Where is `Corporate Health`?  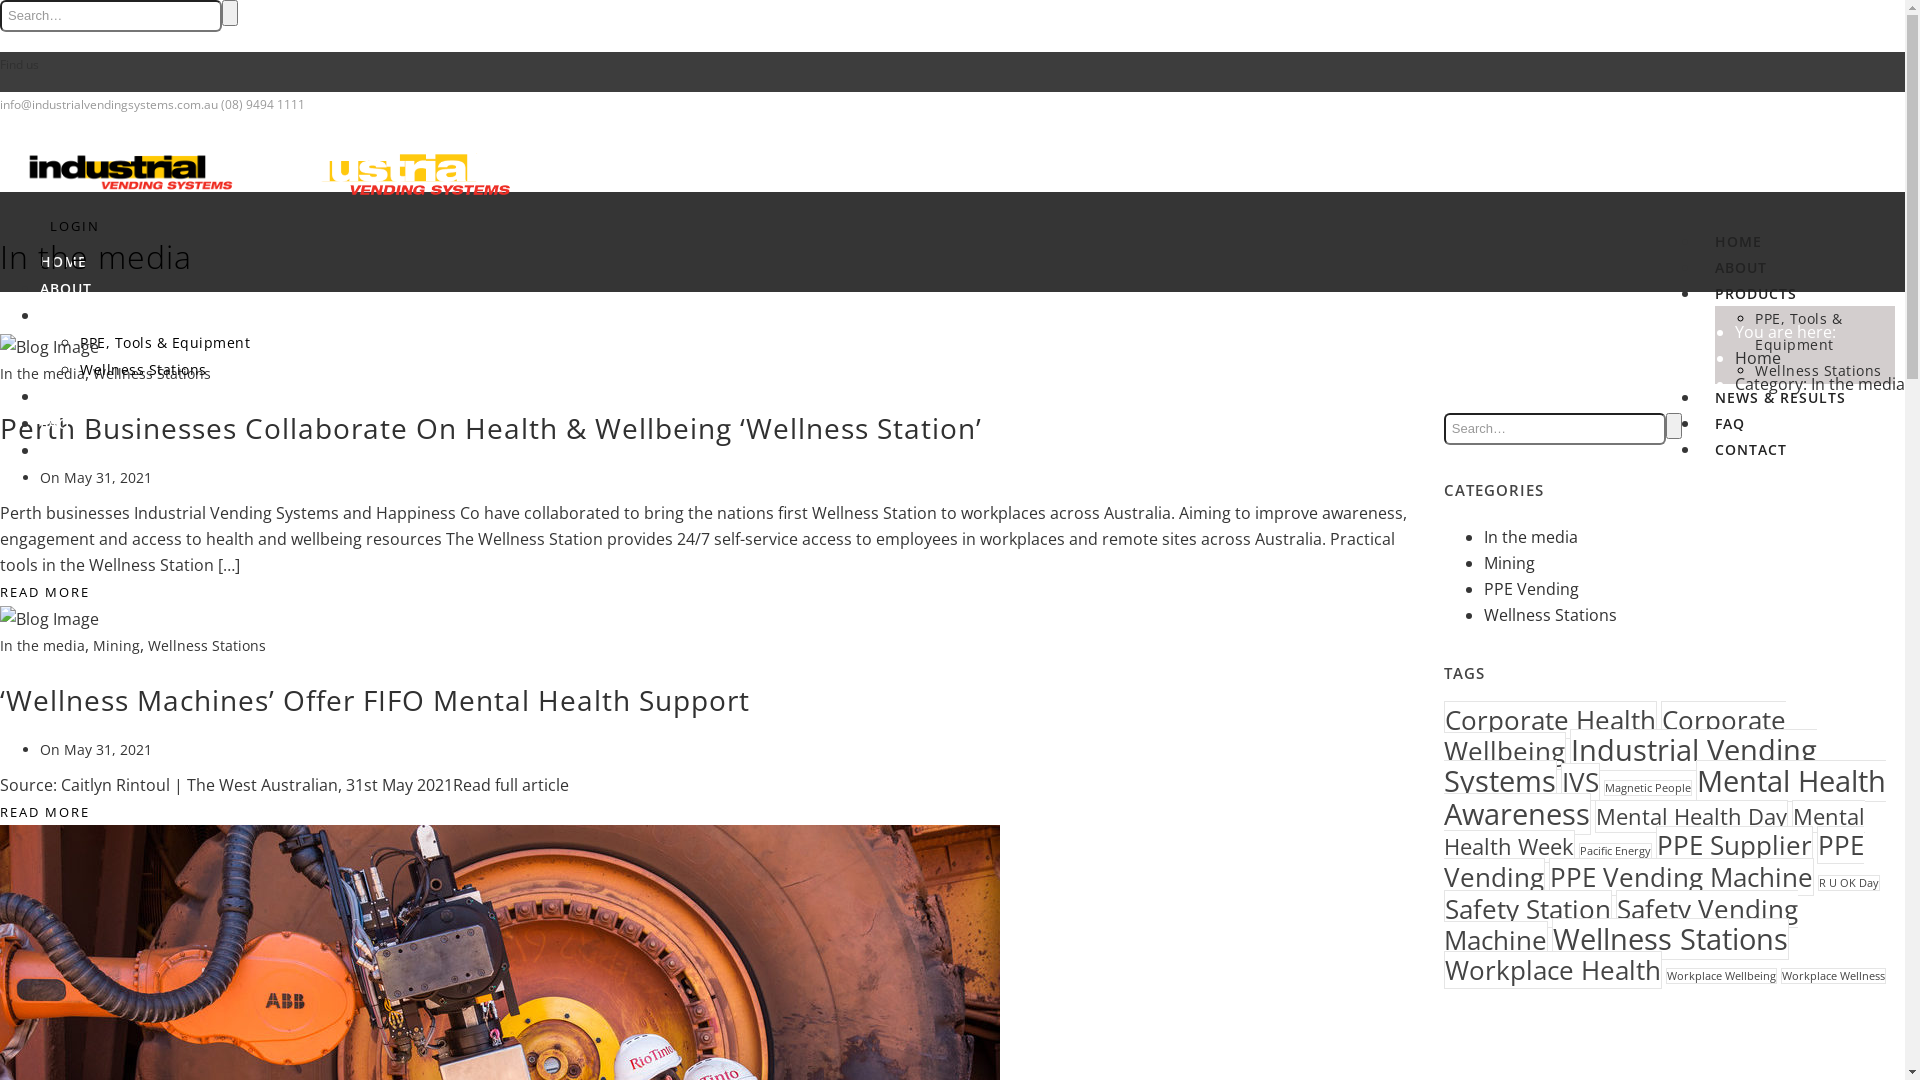
Corporate Health is located at coordinates (1550, 720).